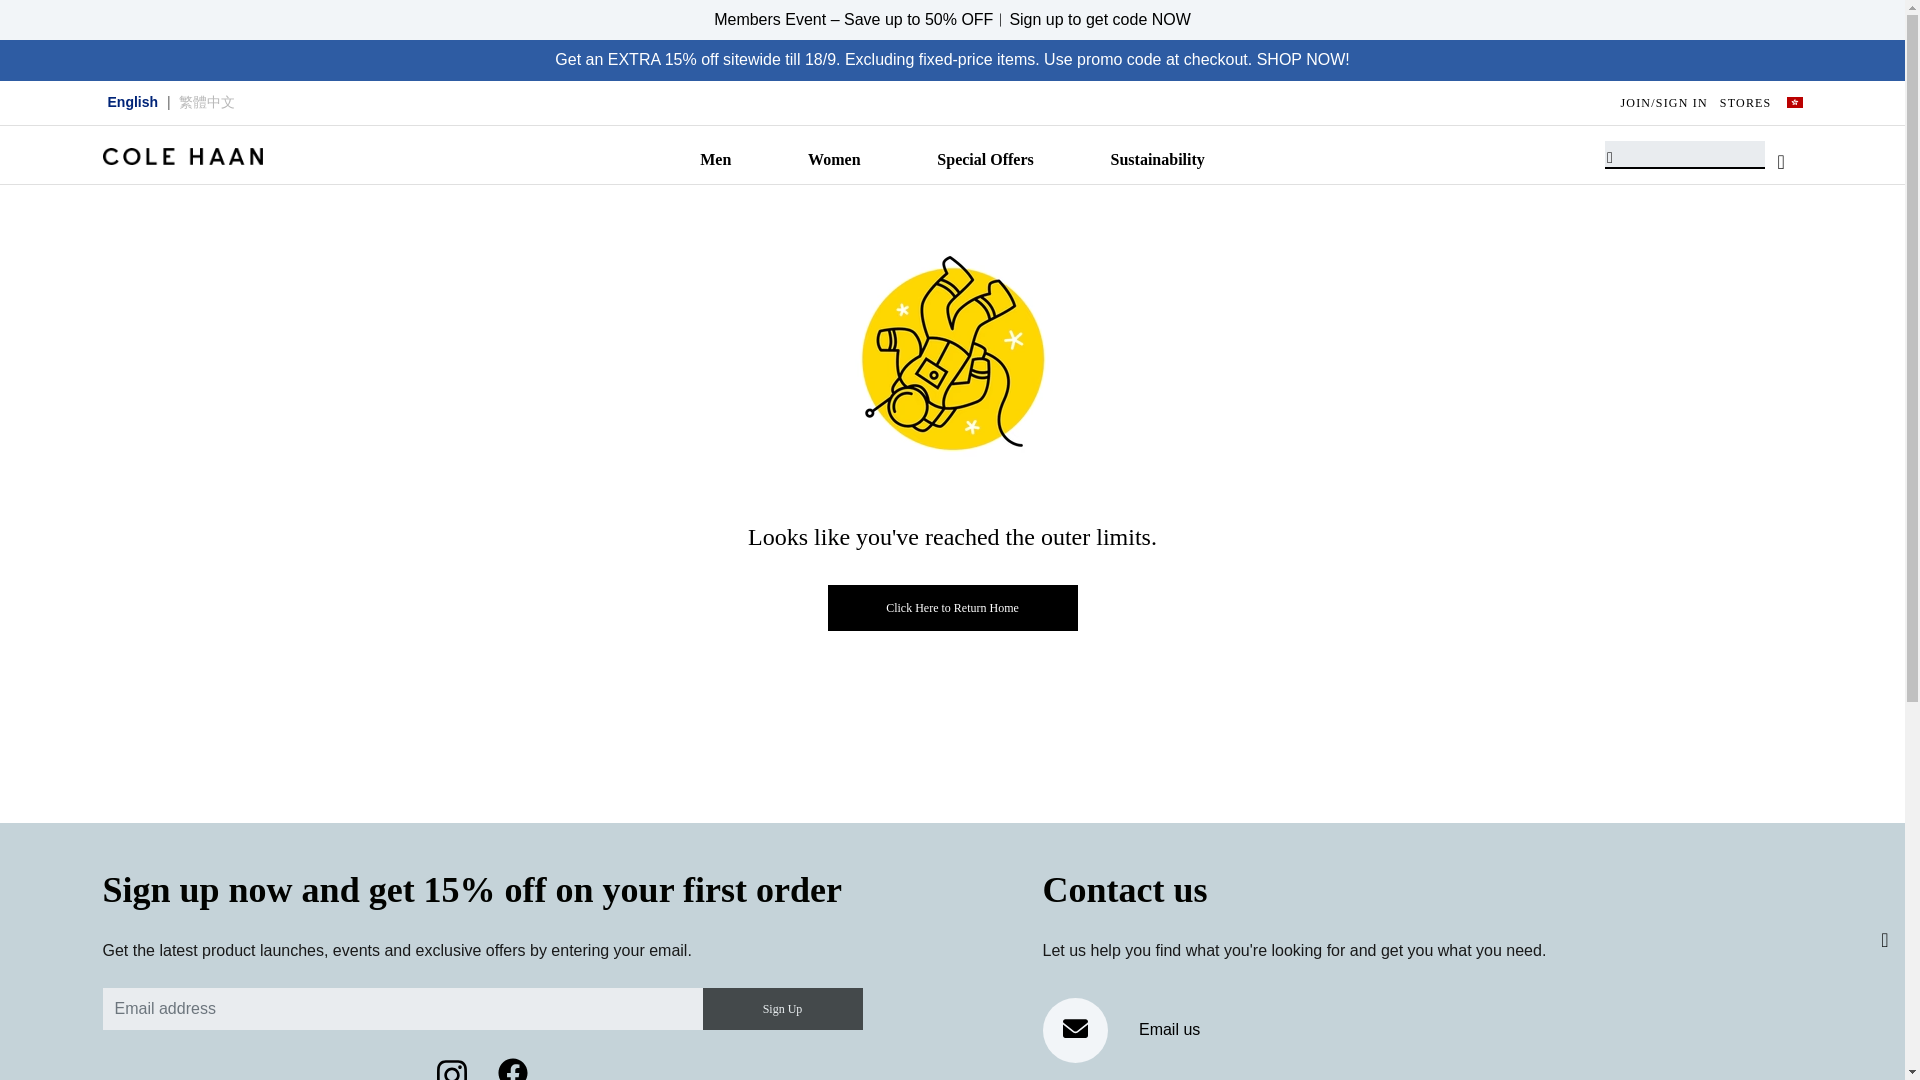 The width and height of the screenshot is (1920, 1080). Describe the element at coordinates (181, 156) in the screenshot. I see `Cole Haan` at that location.